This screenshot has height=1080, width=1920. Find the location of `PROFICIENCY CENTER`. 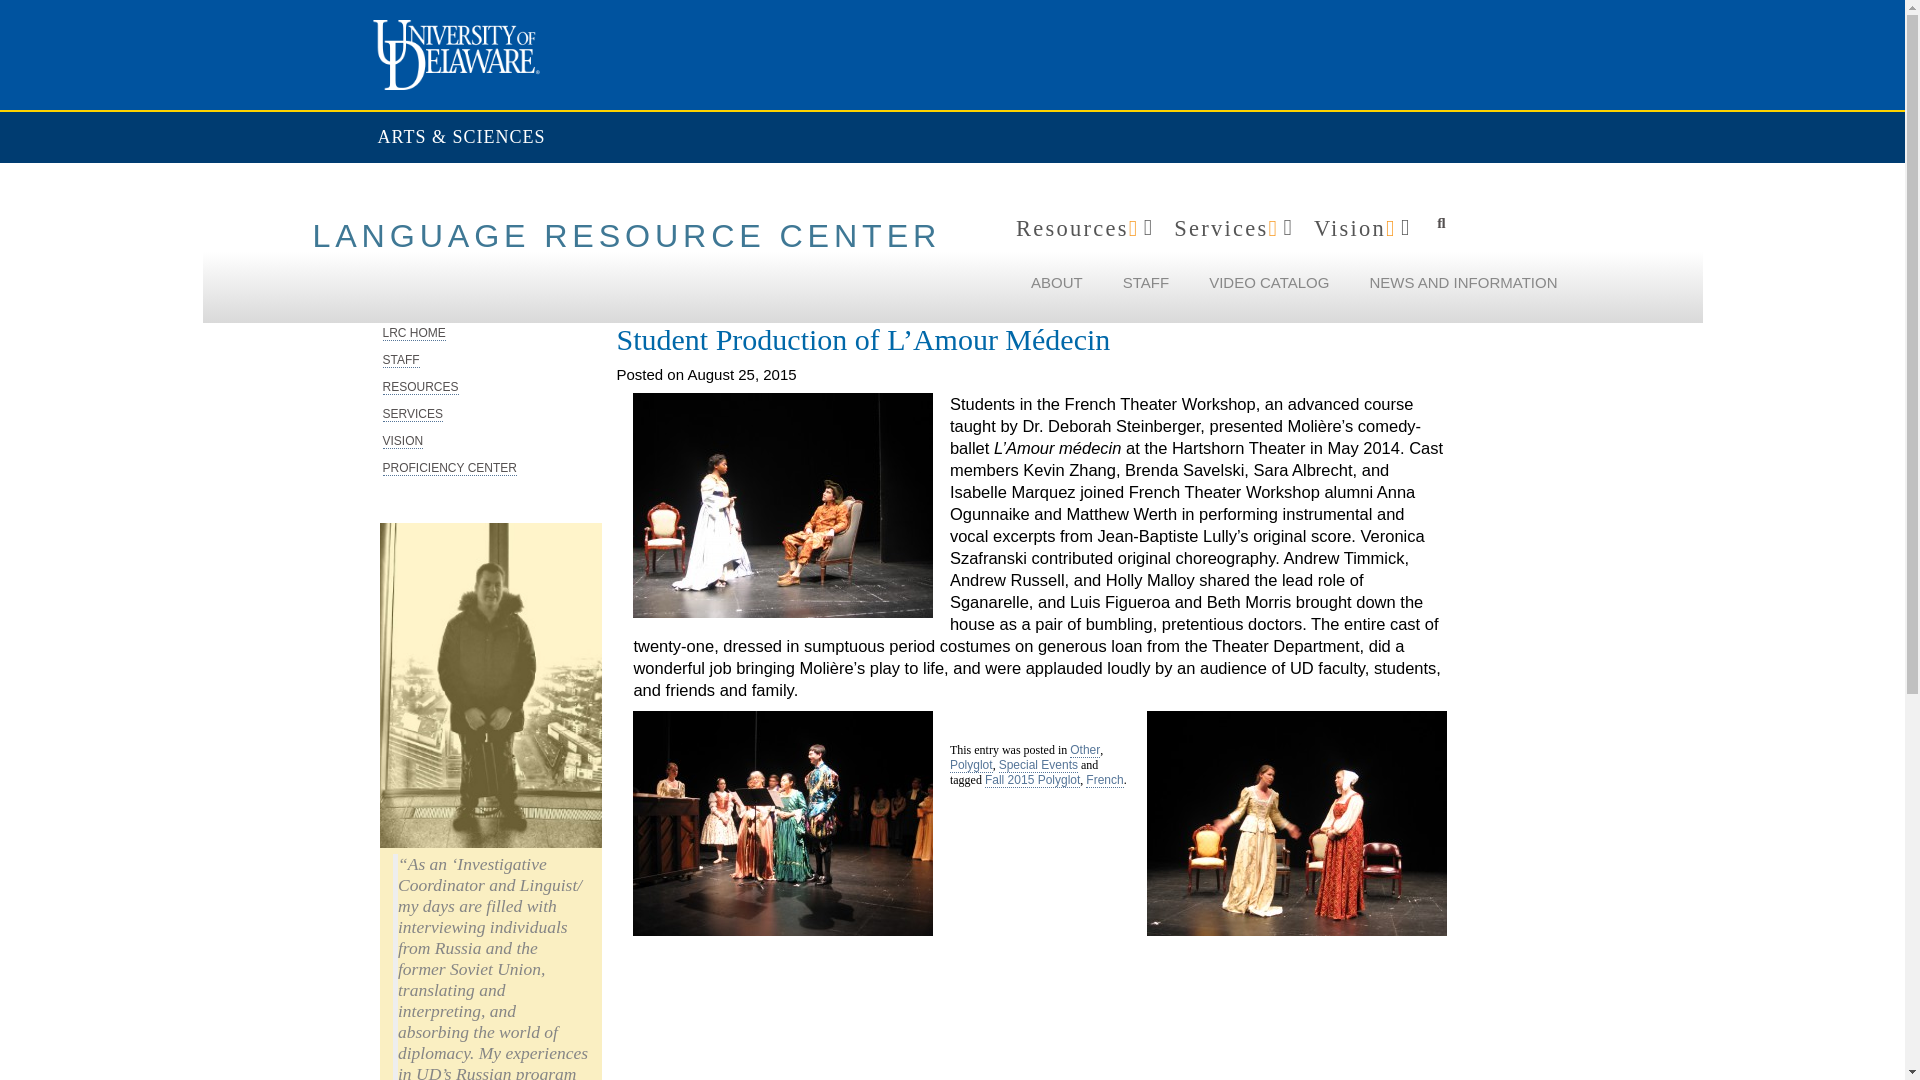

PROFICIENCY CENTER is located at coordinates (449, 468).